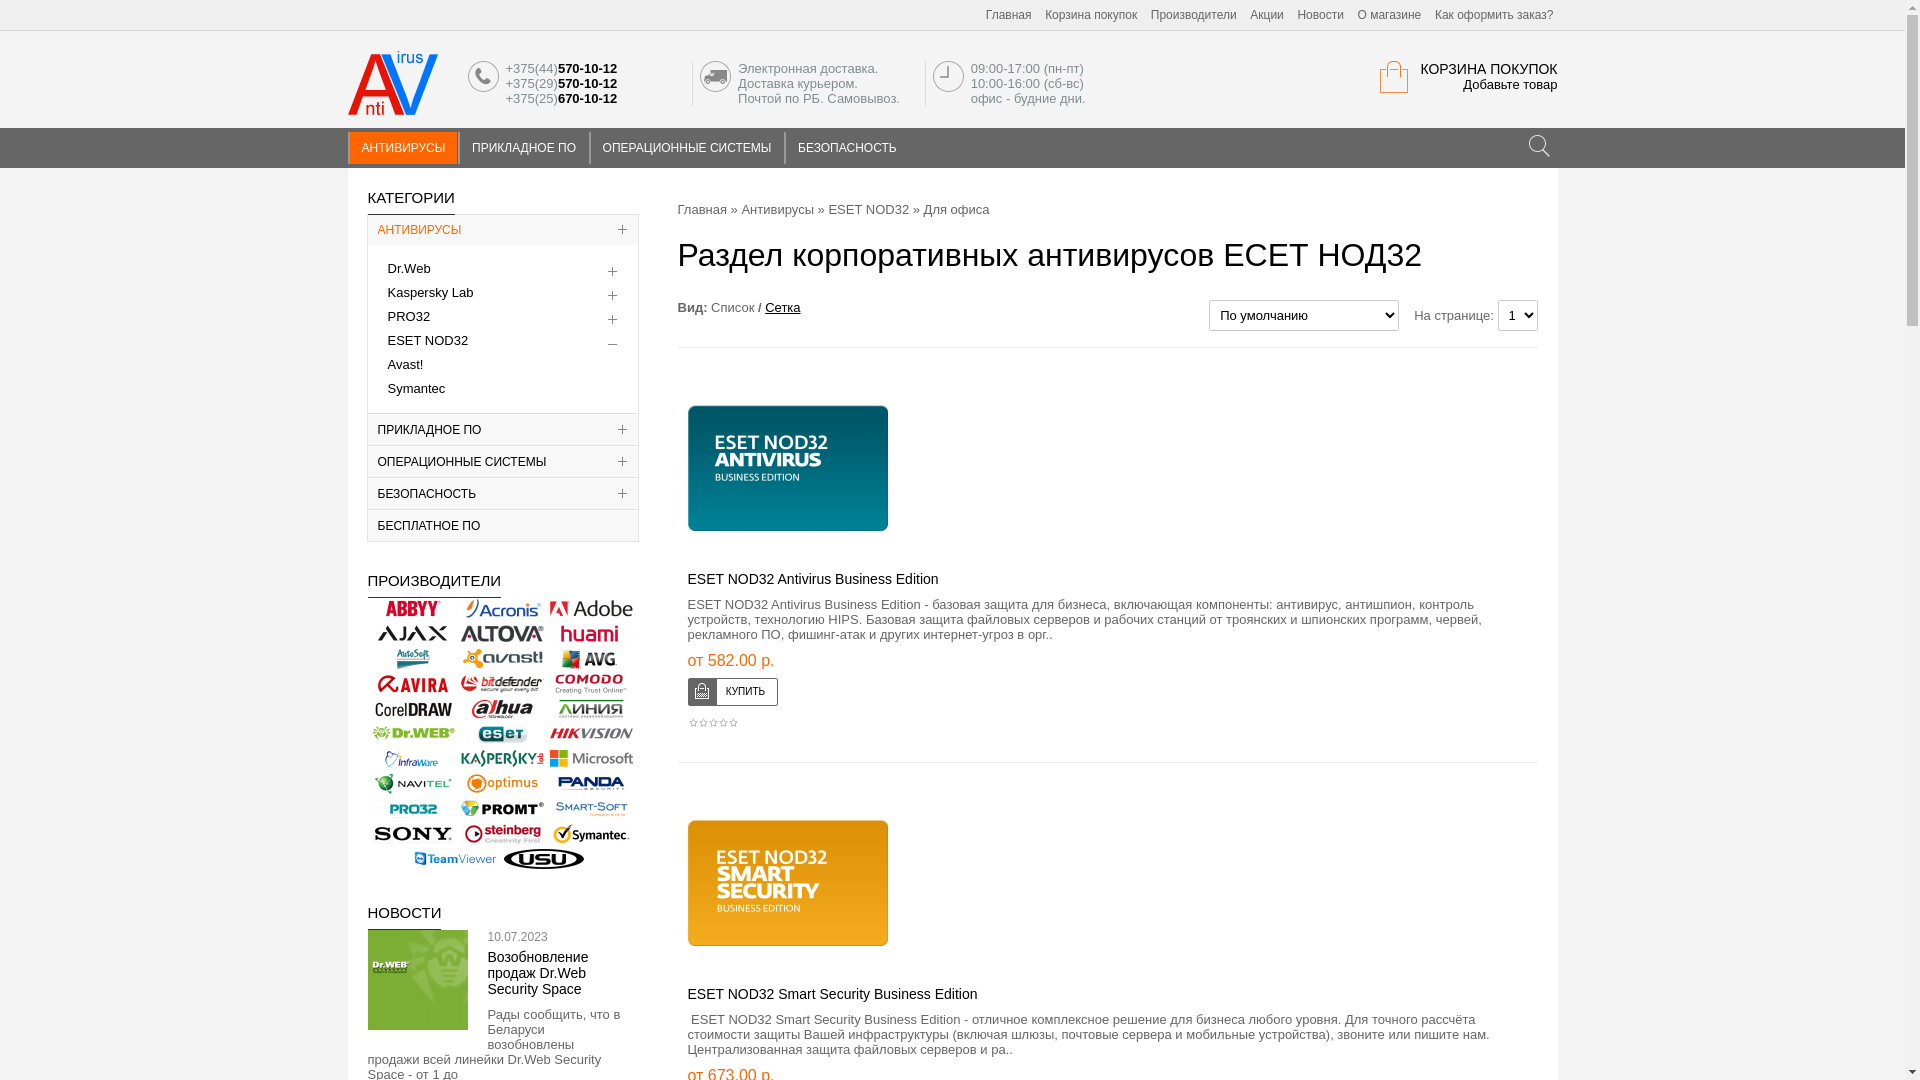 The width and height of the screenshot is (1920, 1080). Describe the element at coordinates (502, 684) in the screenshot. I see `BitDefender` at that location.